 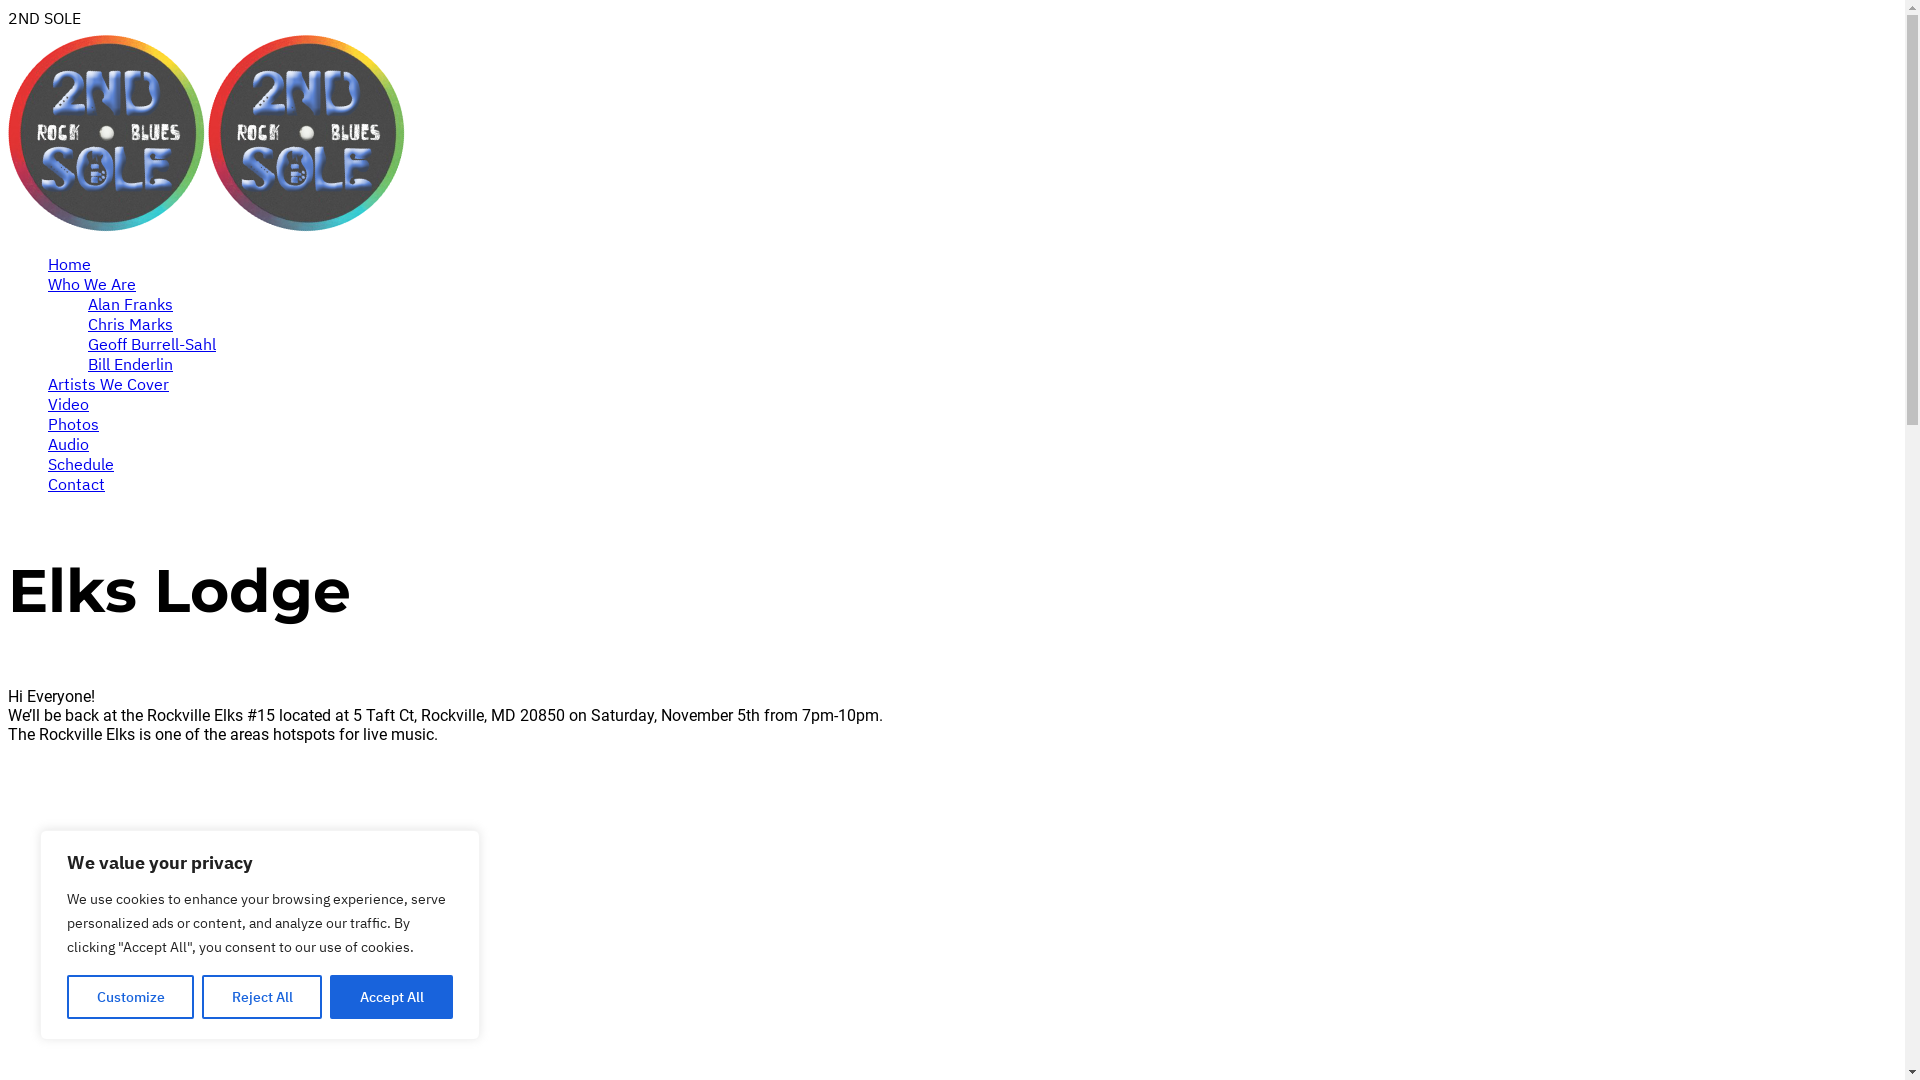 What do you see at coordinates (392, 997) in the screenshot?
I see `Accept All` at bounding box center [392, 997].